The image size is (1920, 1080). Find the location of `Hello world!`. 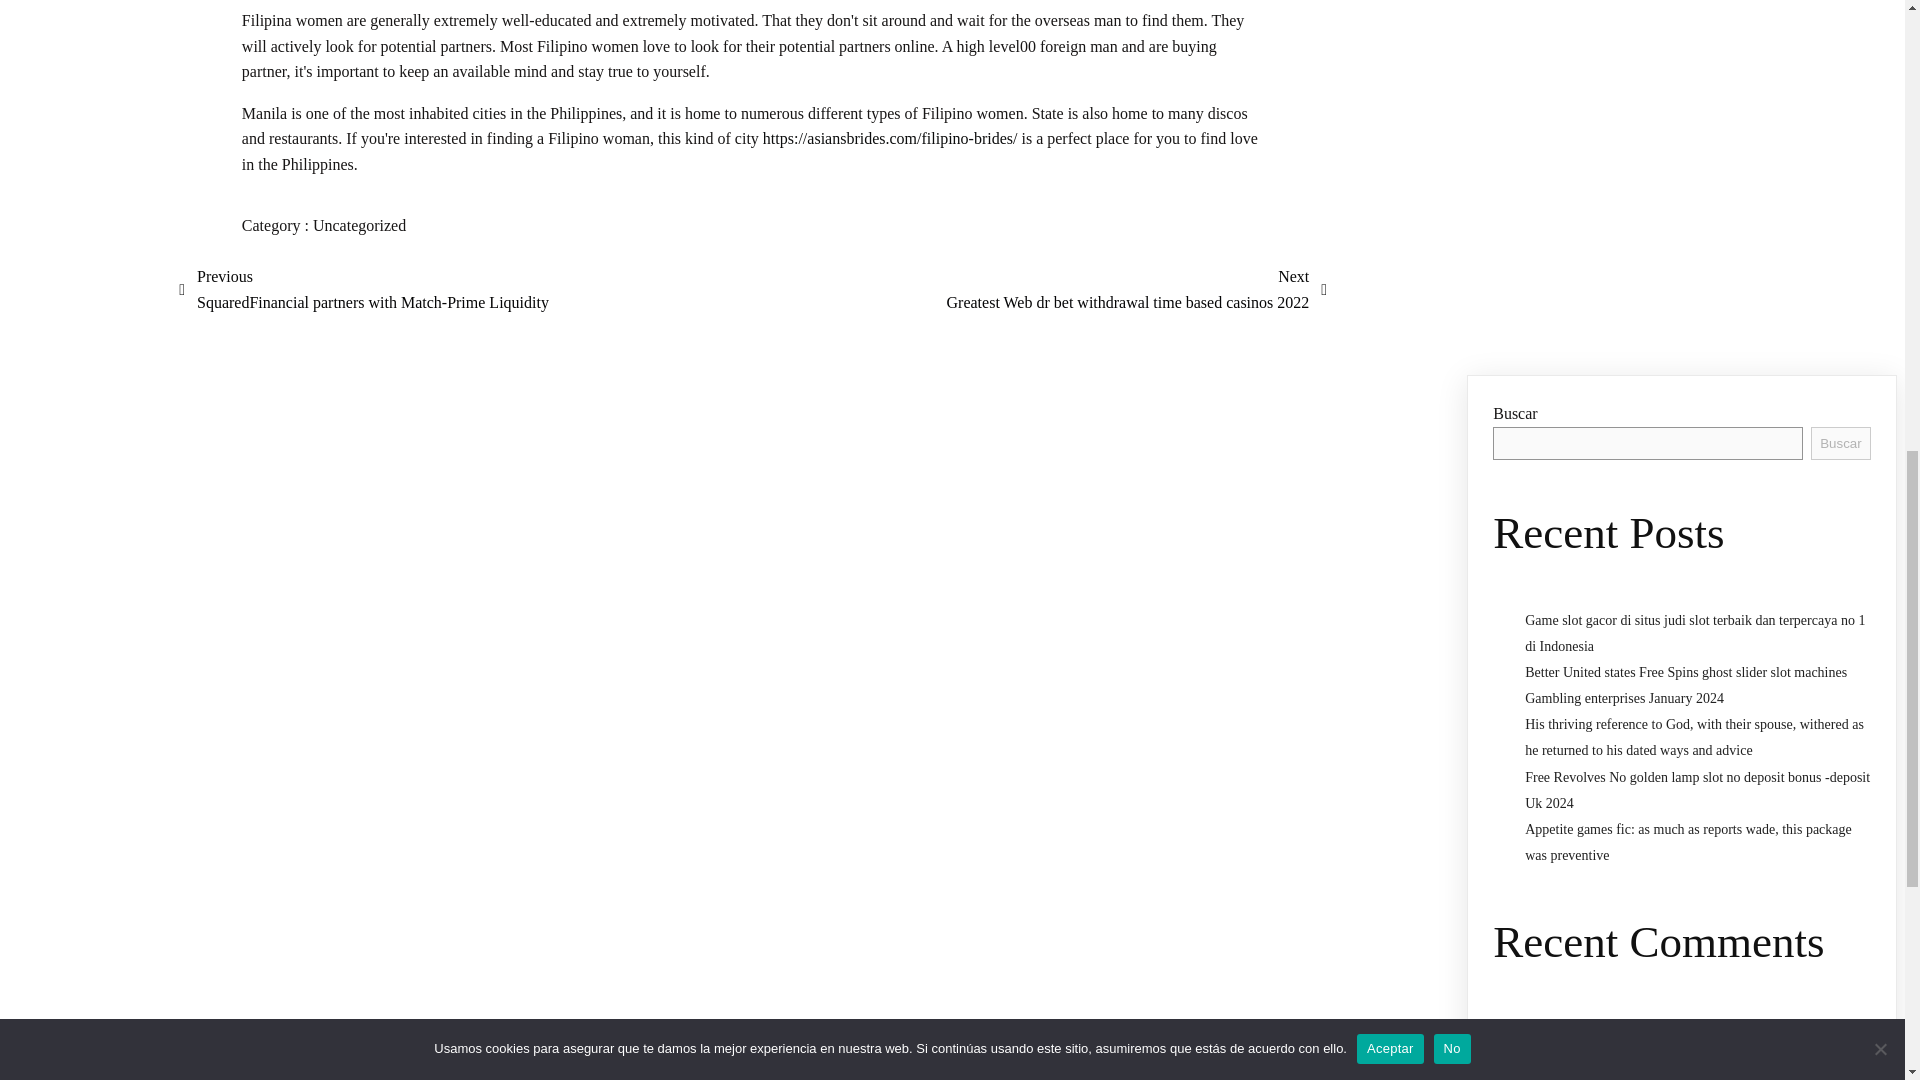

Hello world! is located at coordinates (1766, 1026).